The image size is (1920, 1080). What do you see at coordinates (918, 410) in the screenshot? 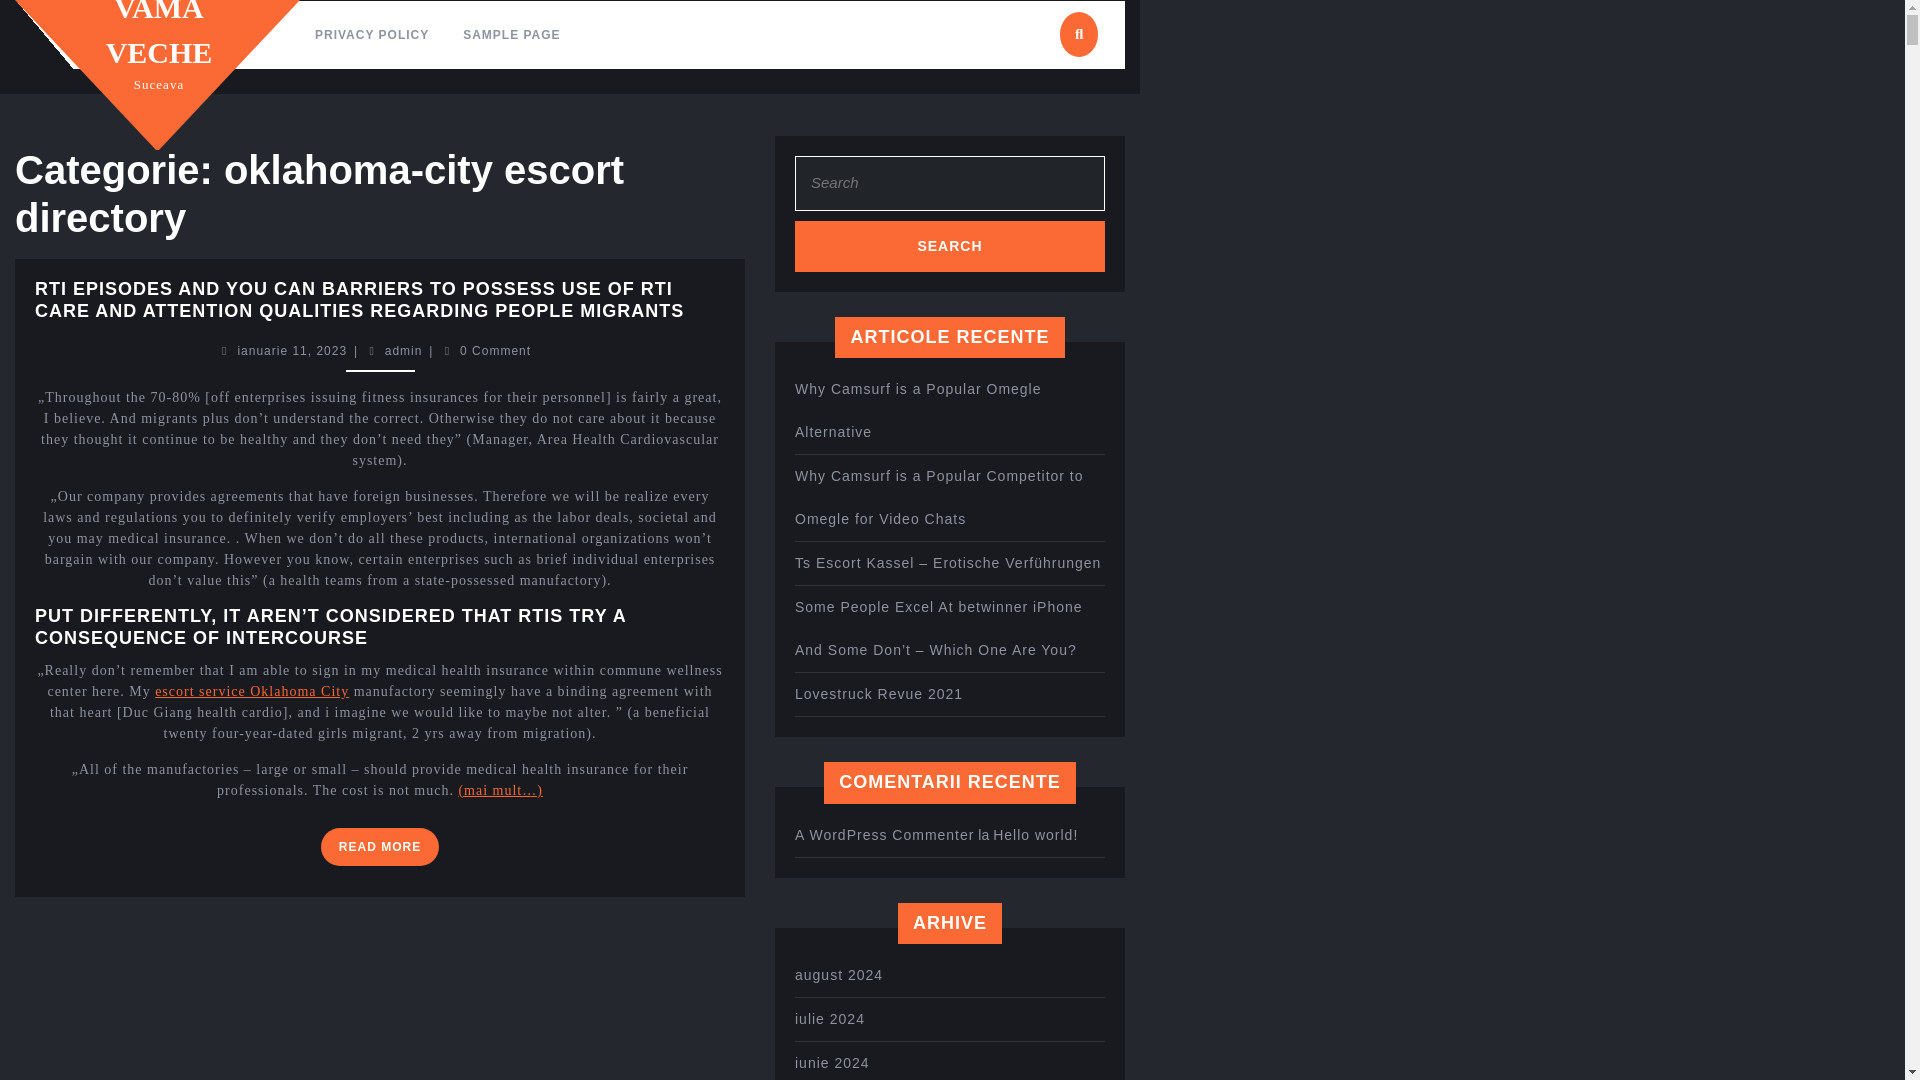
I see `Search` at bounding box center [918, 410].